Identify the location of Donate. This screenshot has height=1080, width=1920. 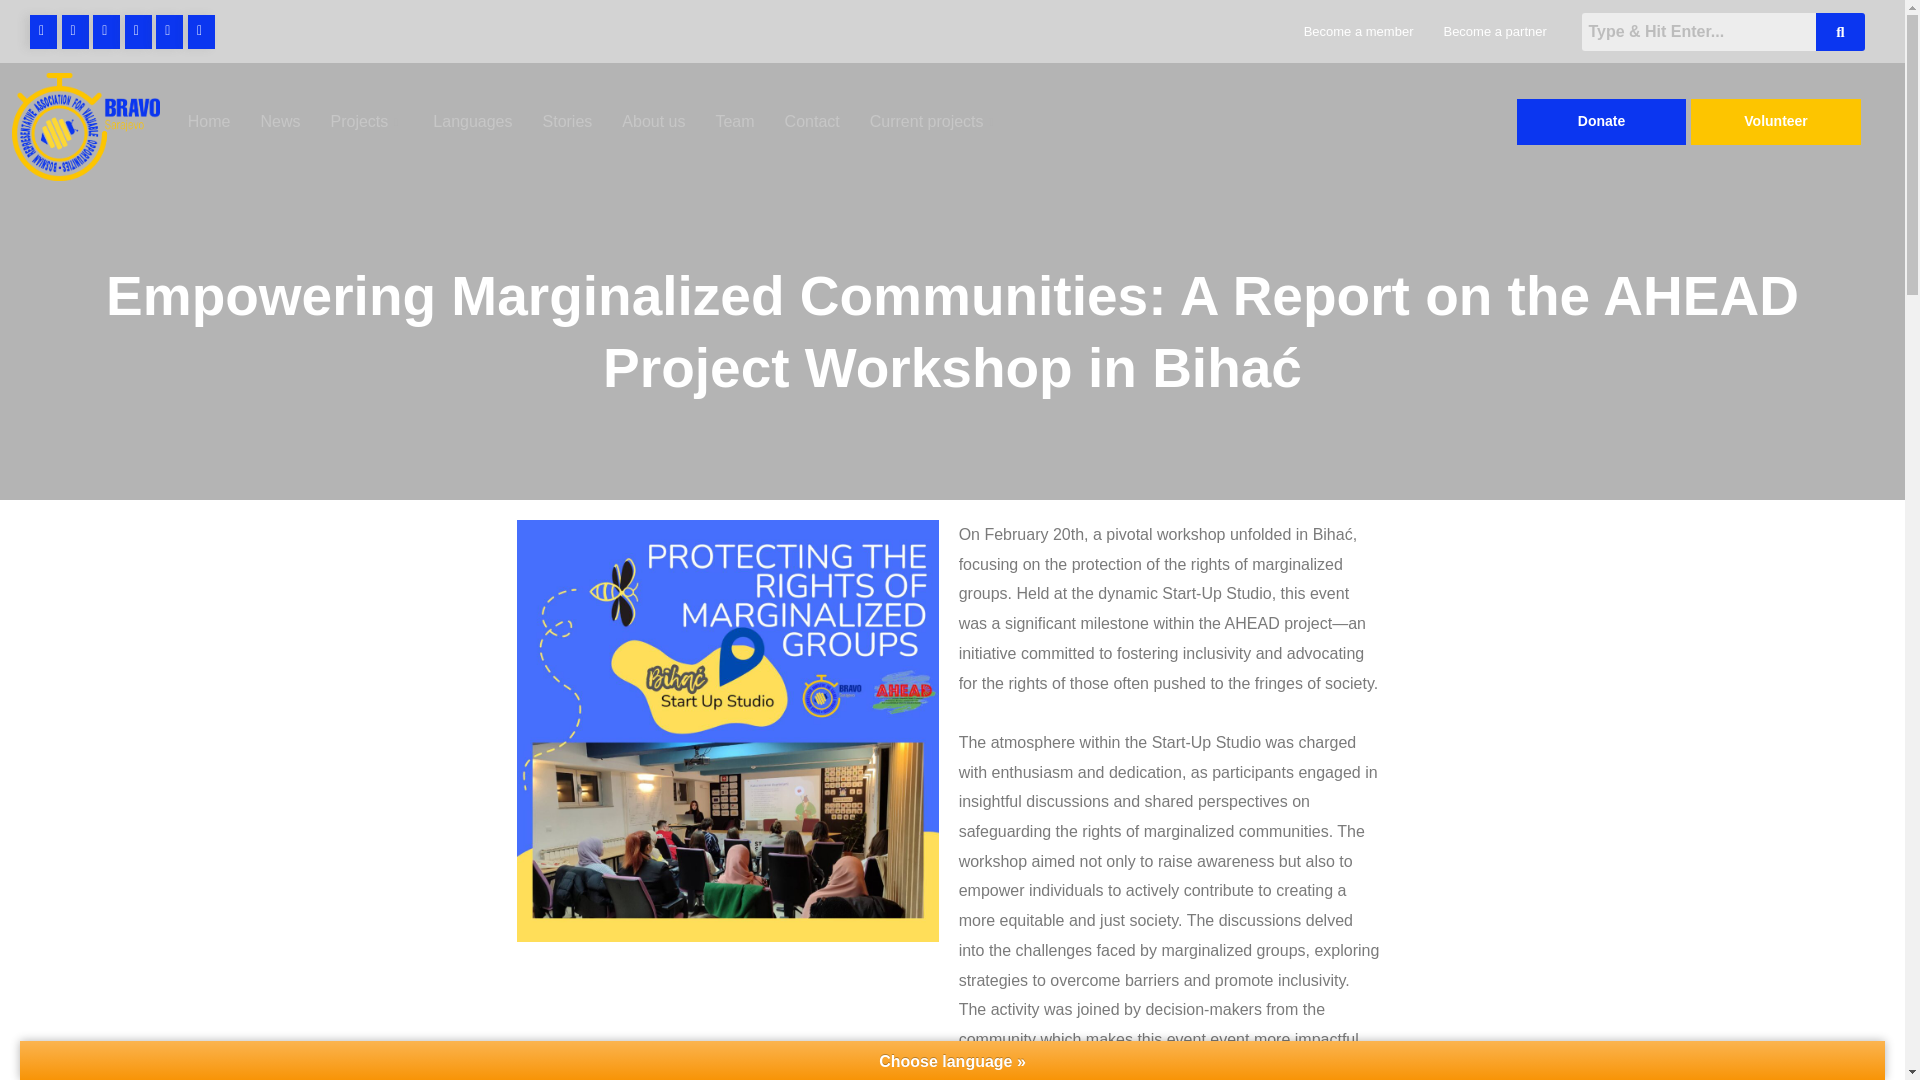
(1602, 122).